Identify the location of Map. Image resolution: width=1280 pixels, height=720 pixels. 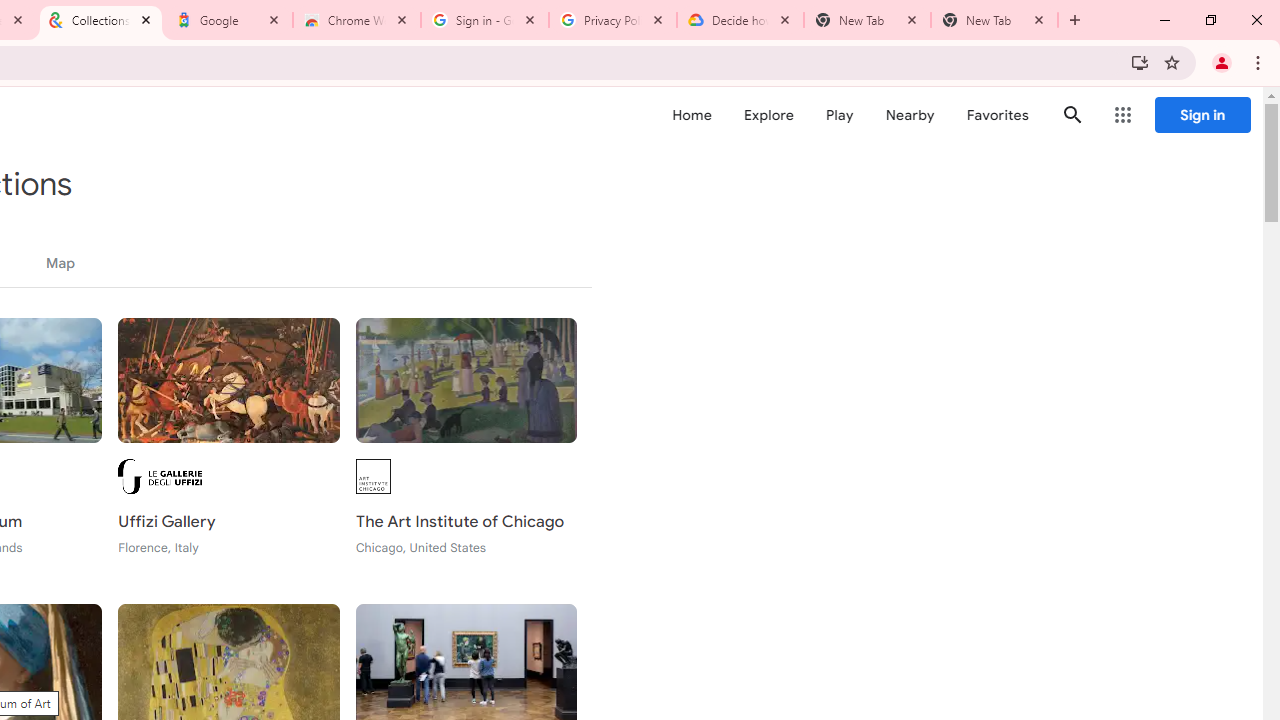
(60, 263).